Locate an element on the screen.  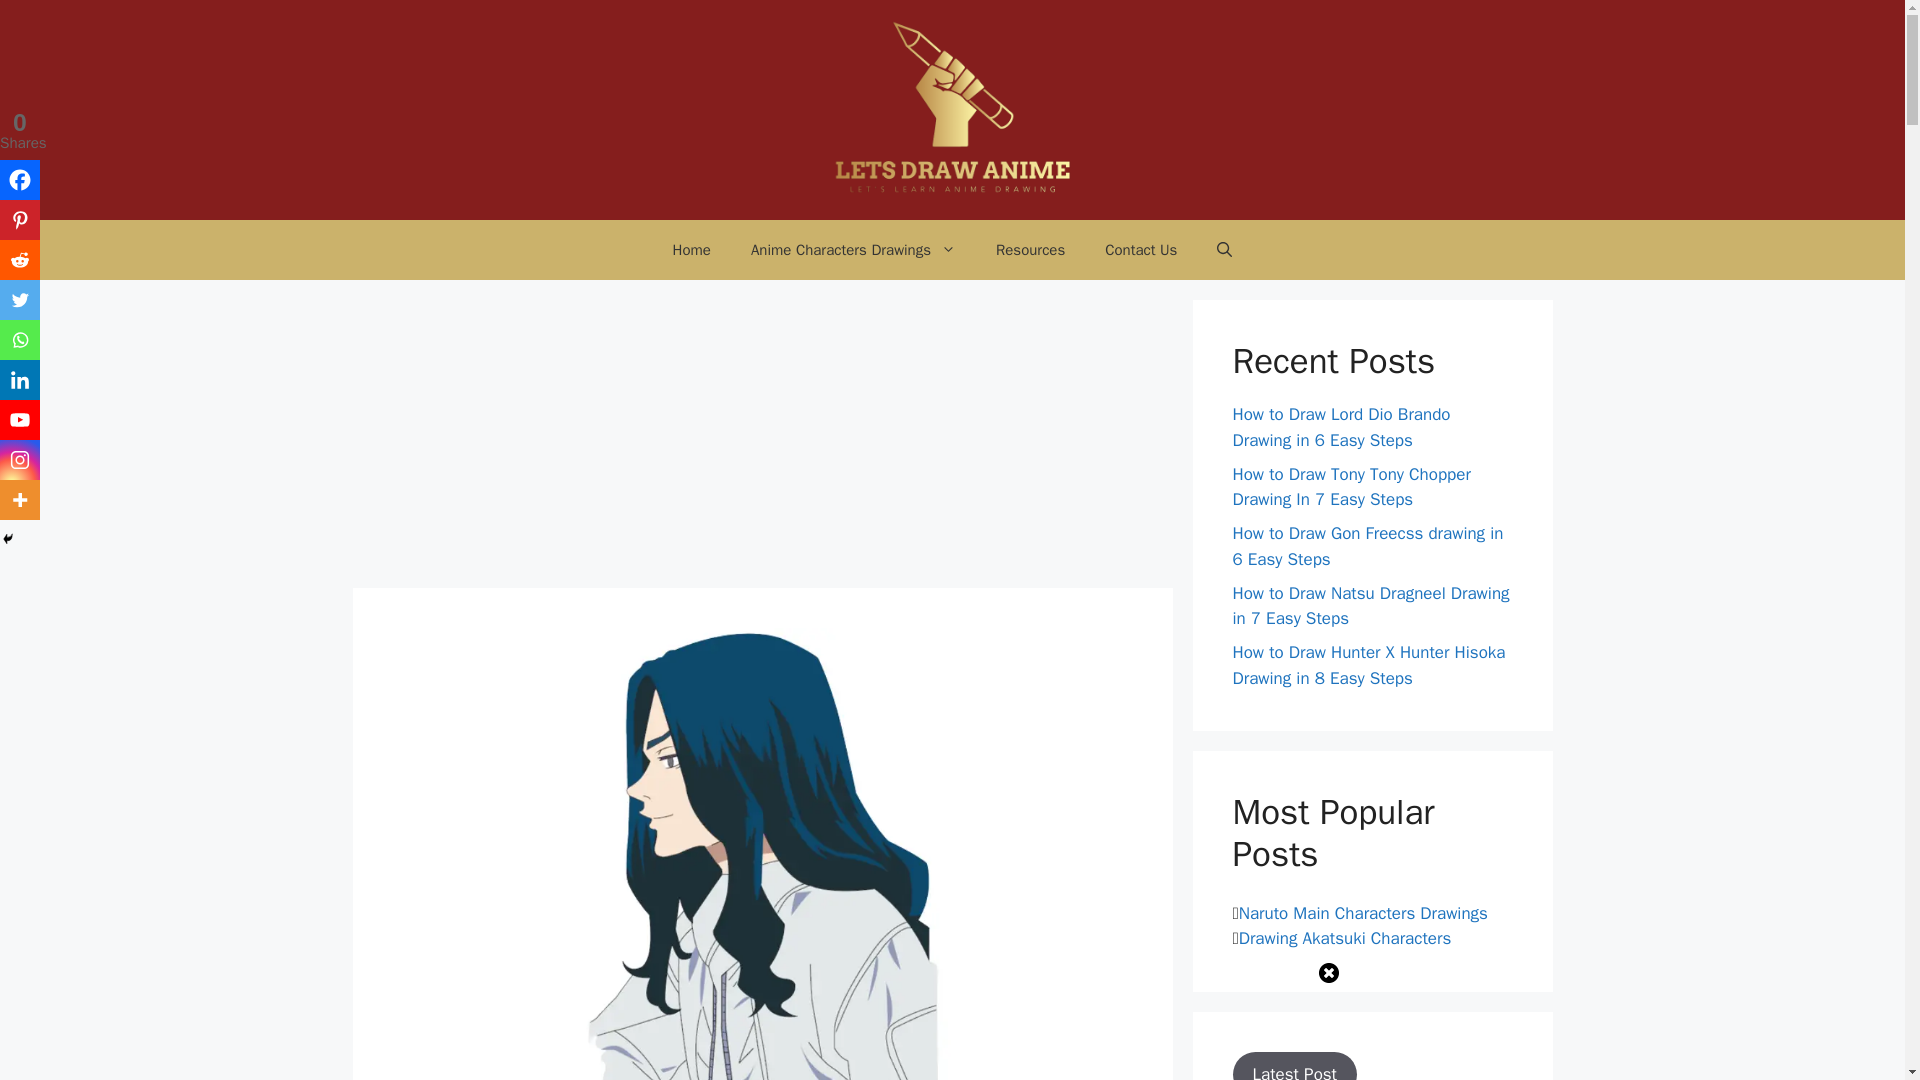
Anime Characters Drawings is located at coordinates (853, 250).